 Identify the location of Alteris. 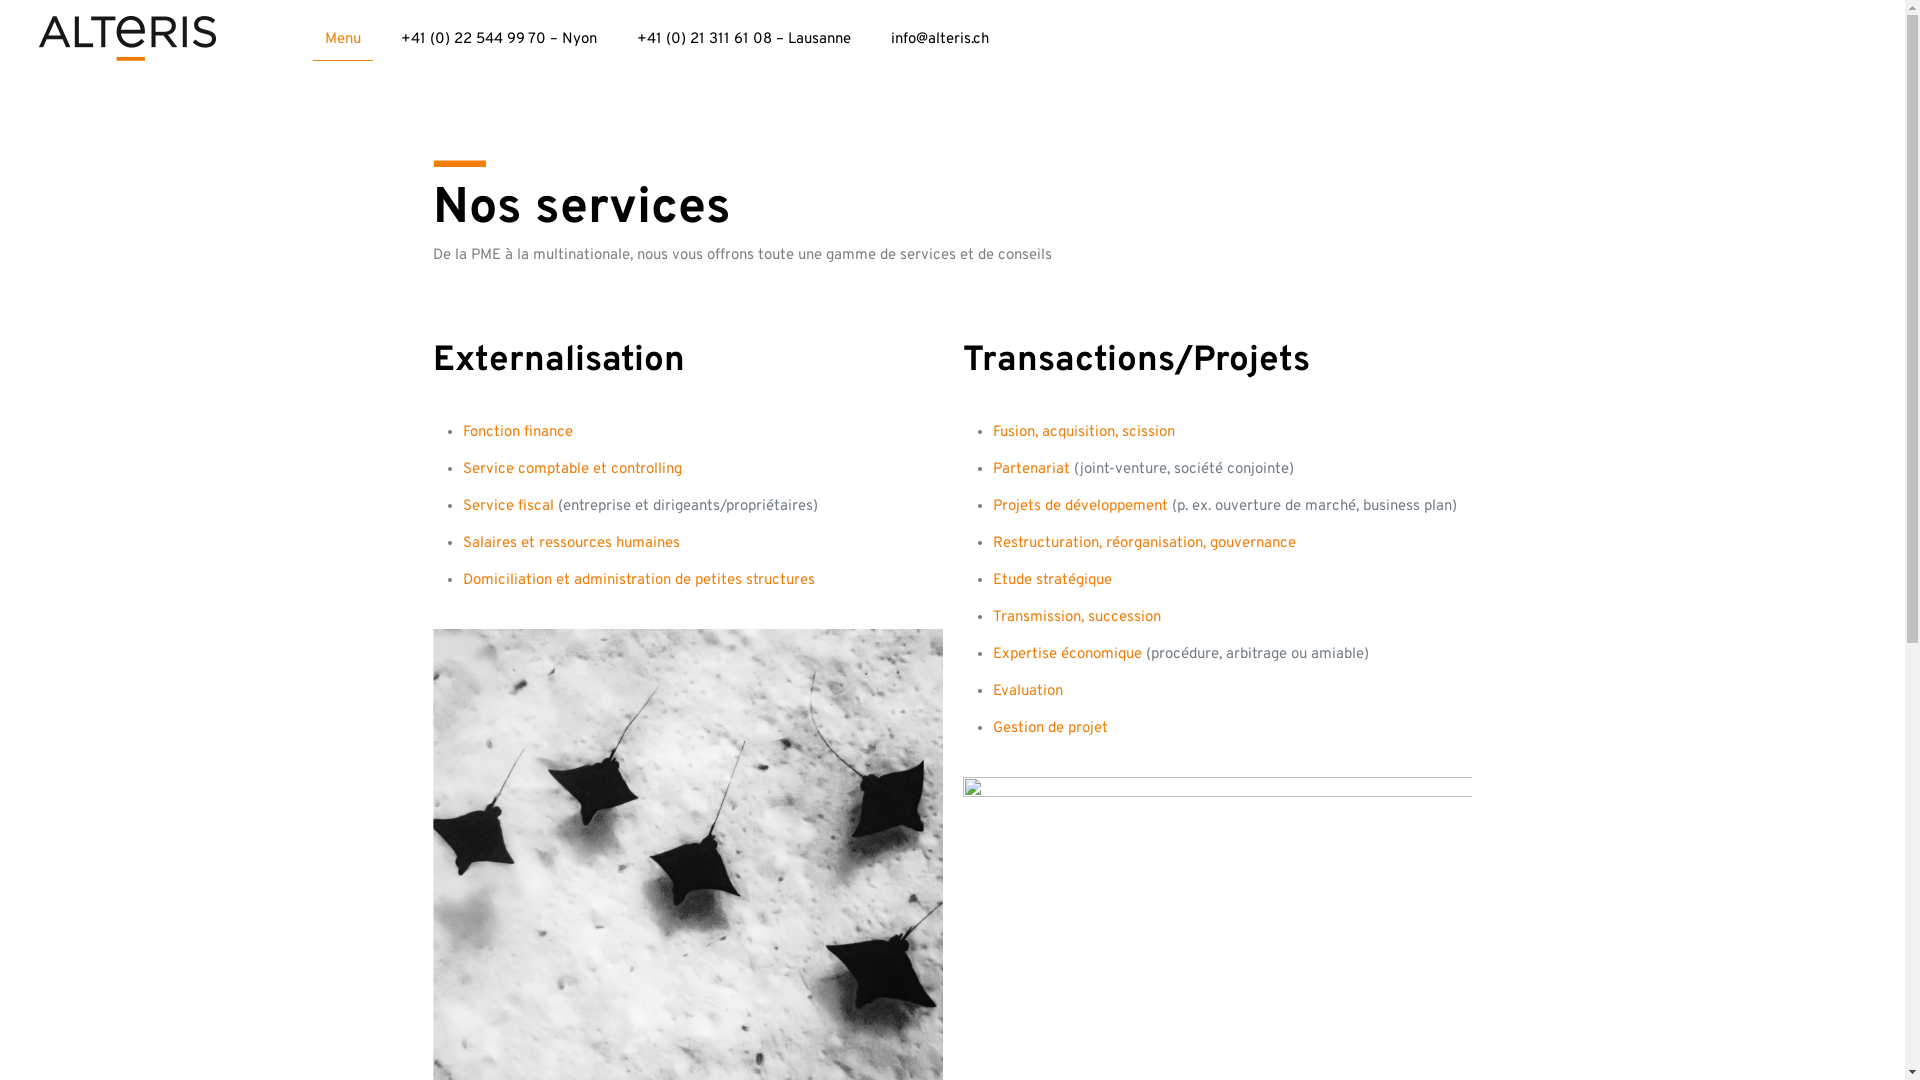
(128, 40).